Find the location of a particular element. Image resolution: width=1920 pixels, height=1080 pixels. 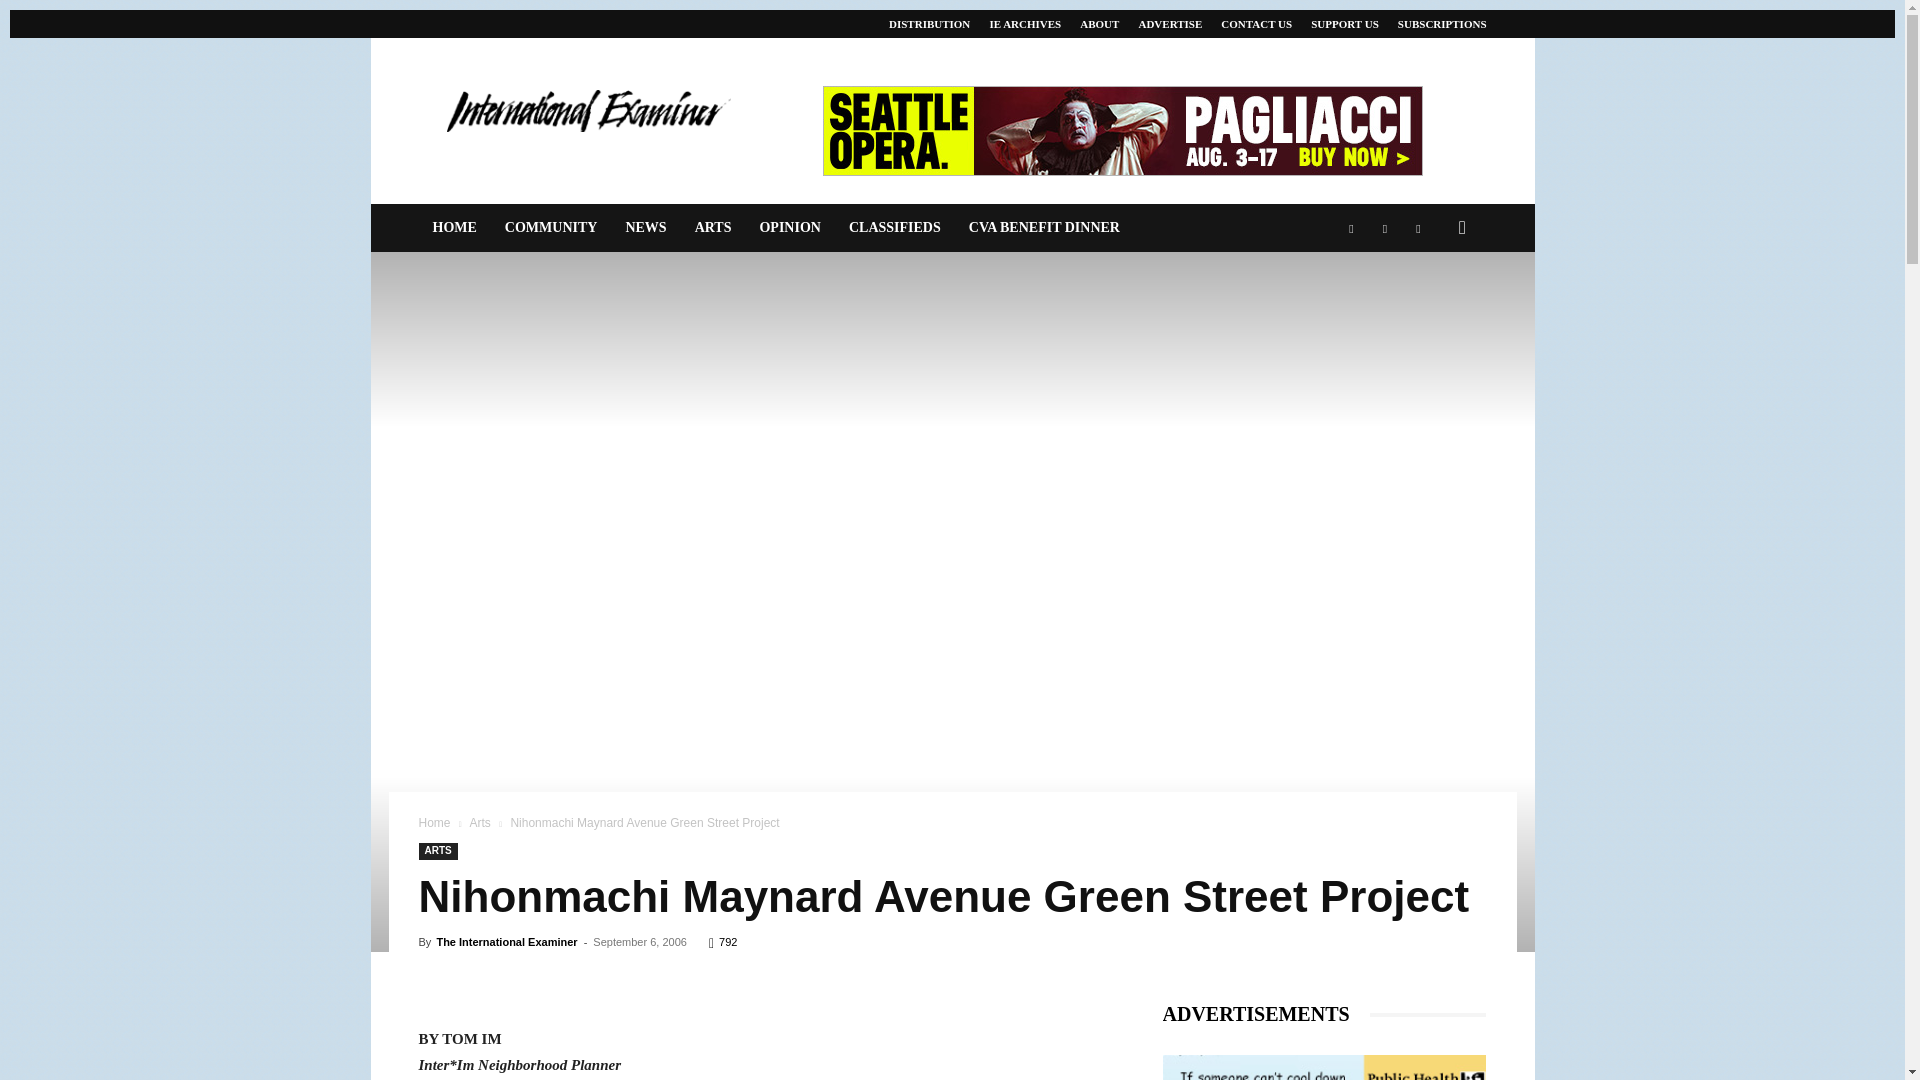

HOME is located at coordinates (454, 228).